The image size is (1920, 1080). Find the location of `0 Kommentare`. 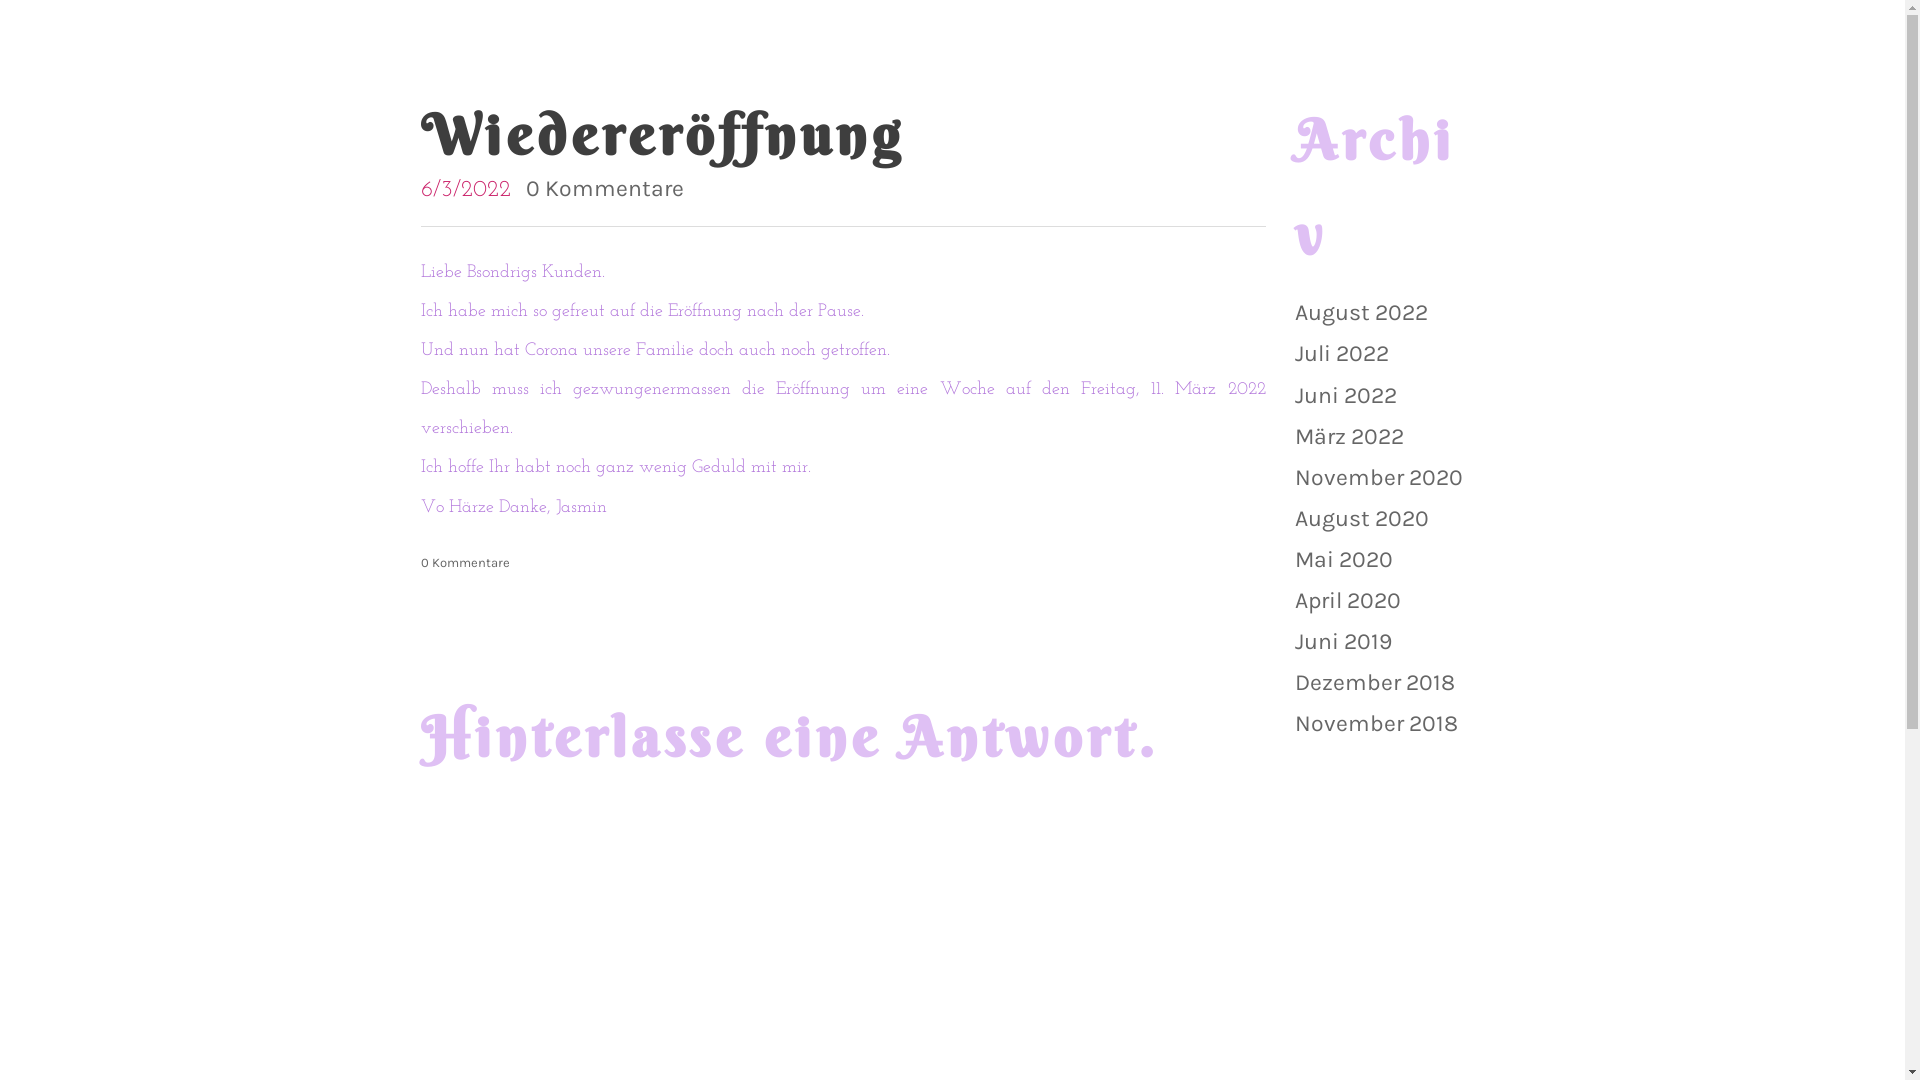

0 Kommentare is located at coordinates (464, 562).